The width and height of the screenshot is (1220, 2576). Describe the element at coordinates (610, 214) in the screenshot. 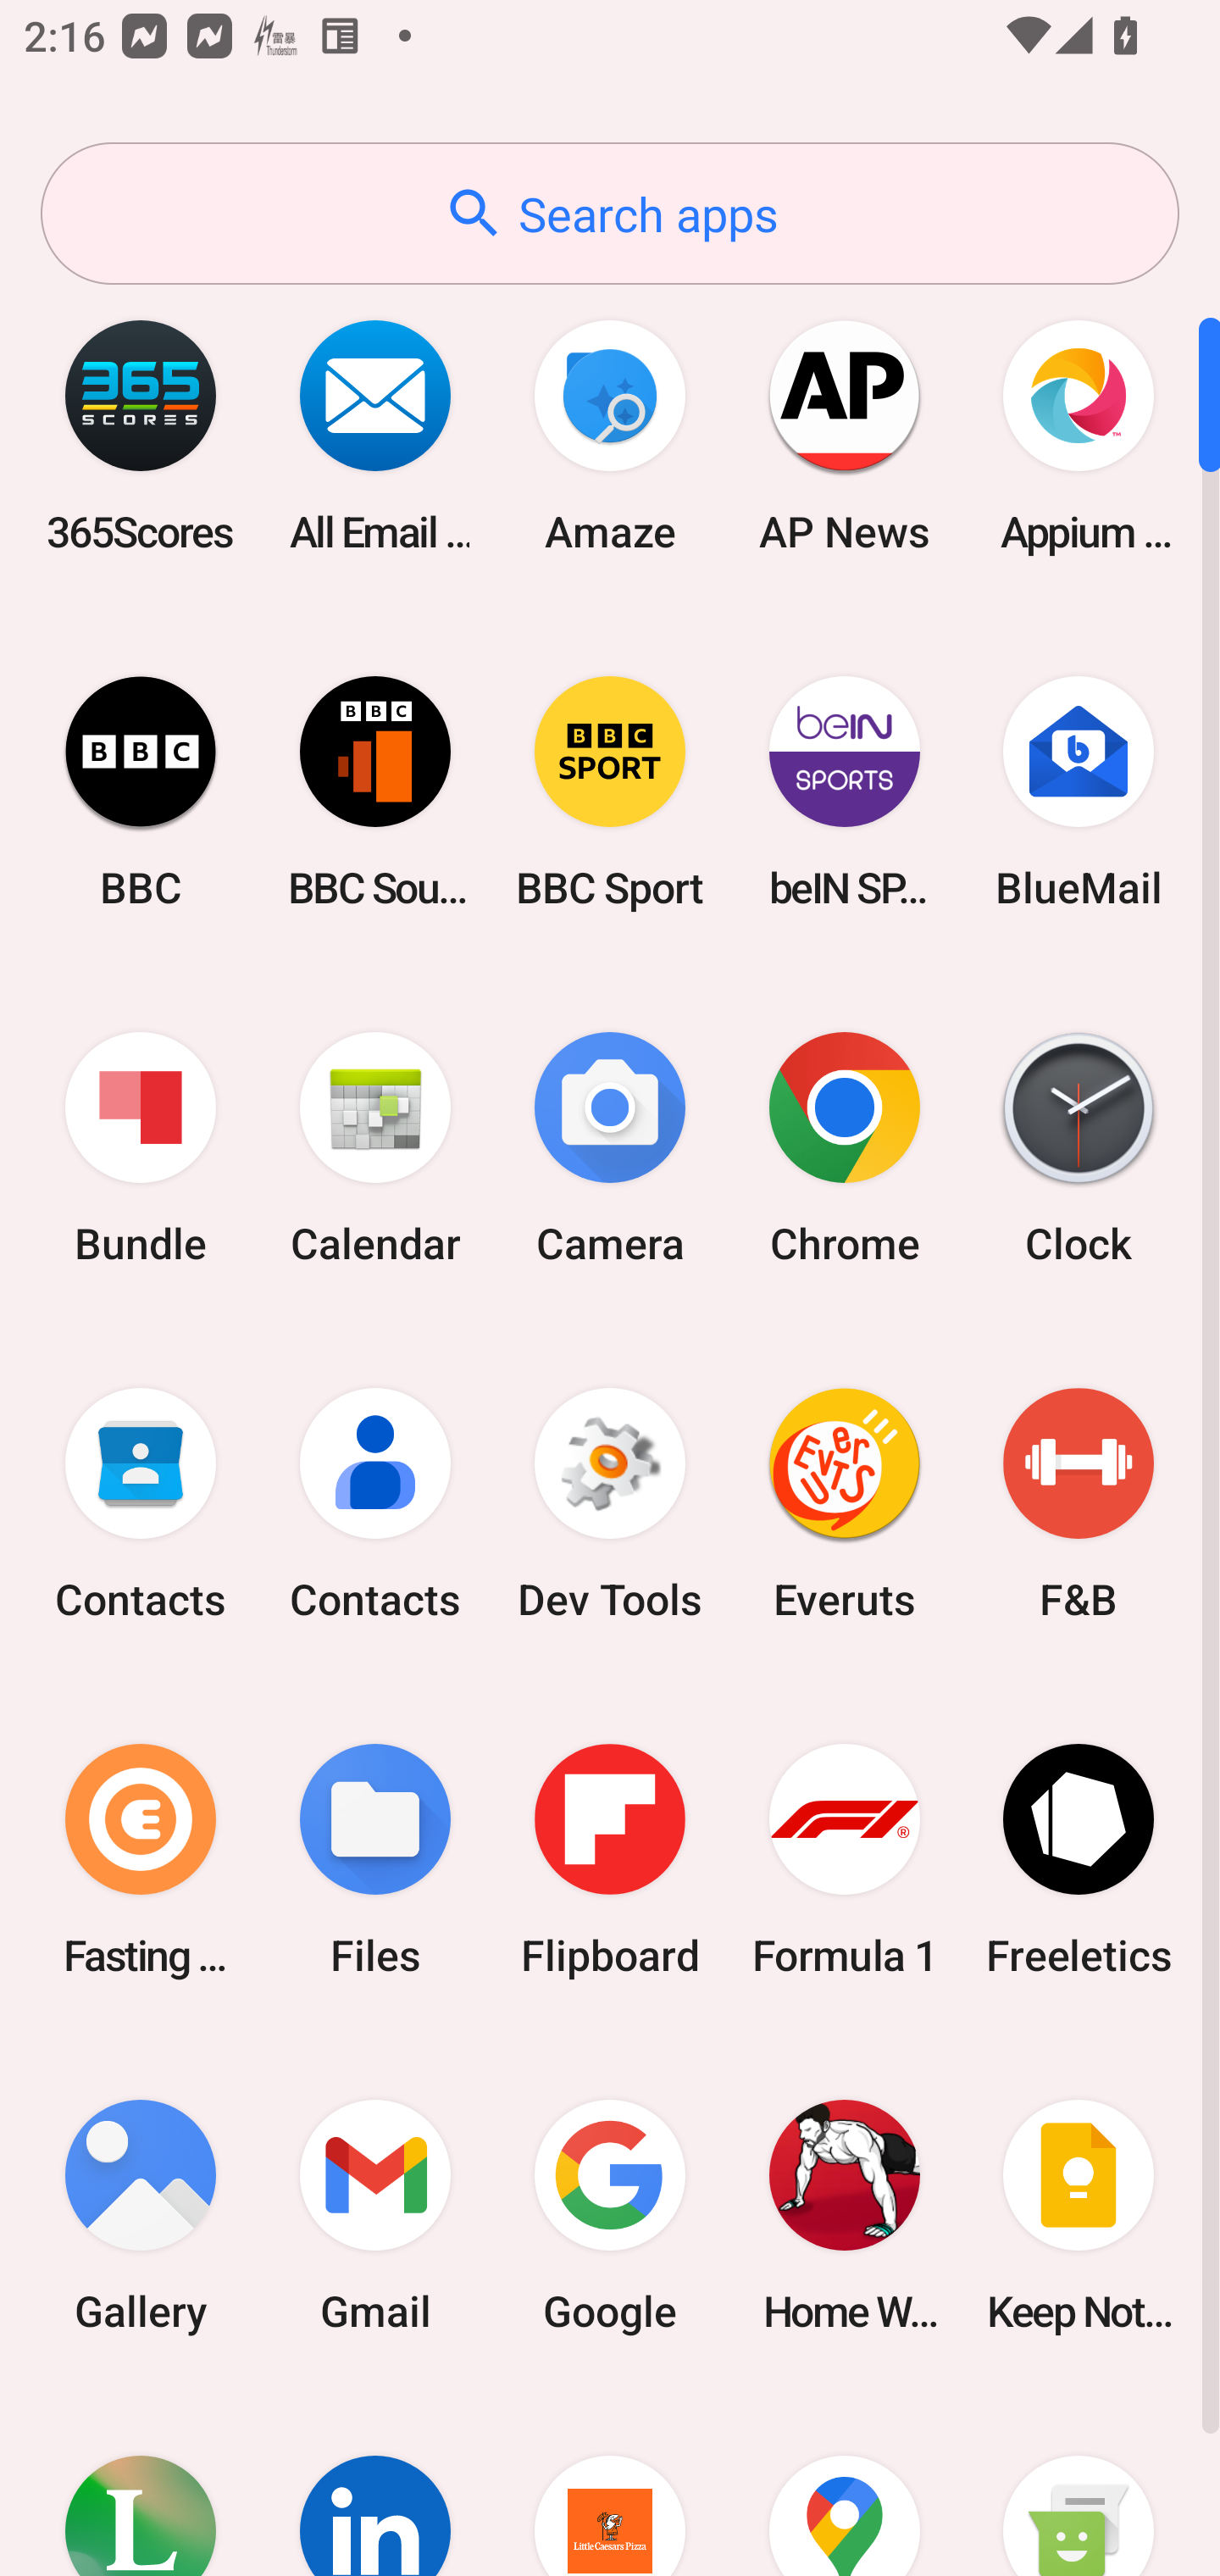

I see `  Search apps` at that location.